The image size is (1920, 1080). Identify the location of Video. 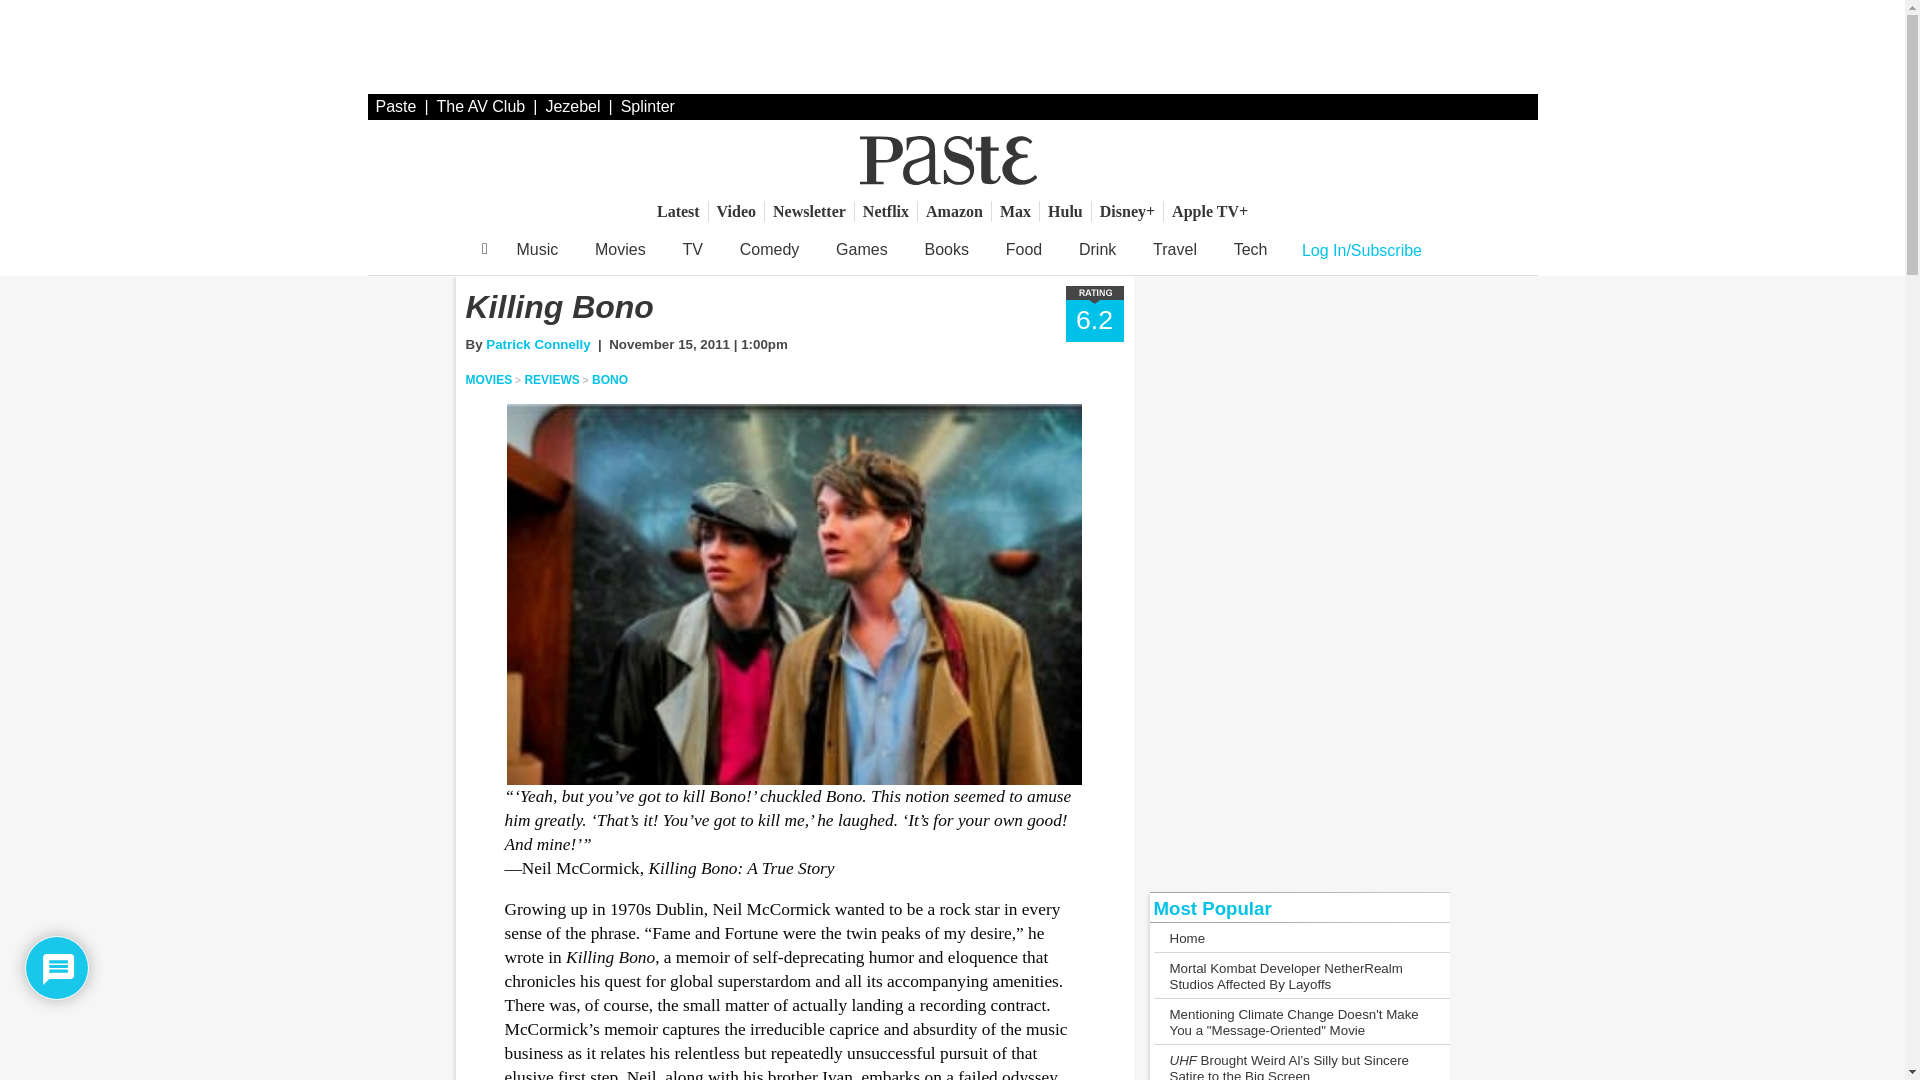
(736, 211).